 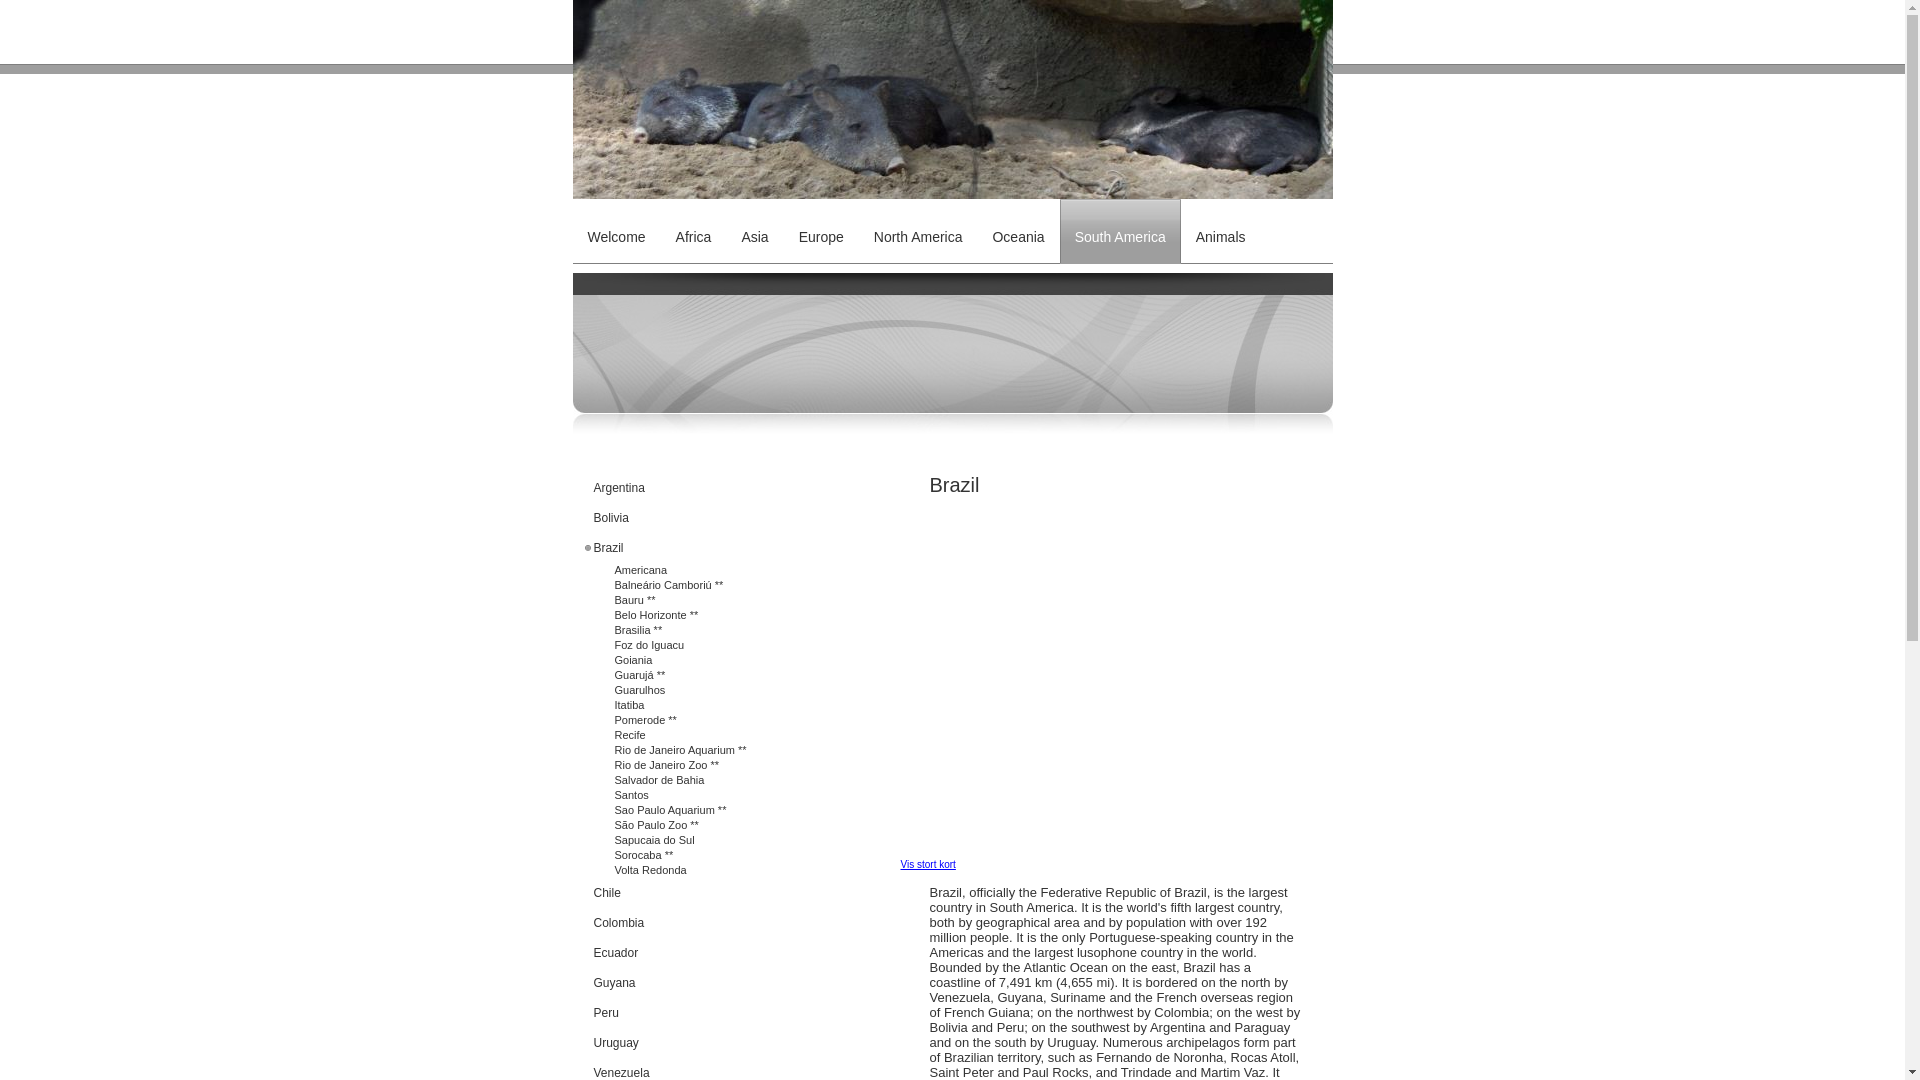 I want to click on Santos, so click(x=704, y=796).